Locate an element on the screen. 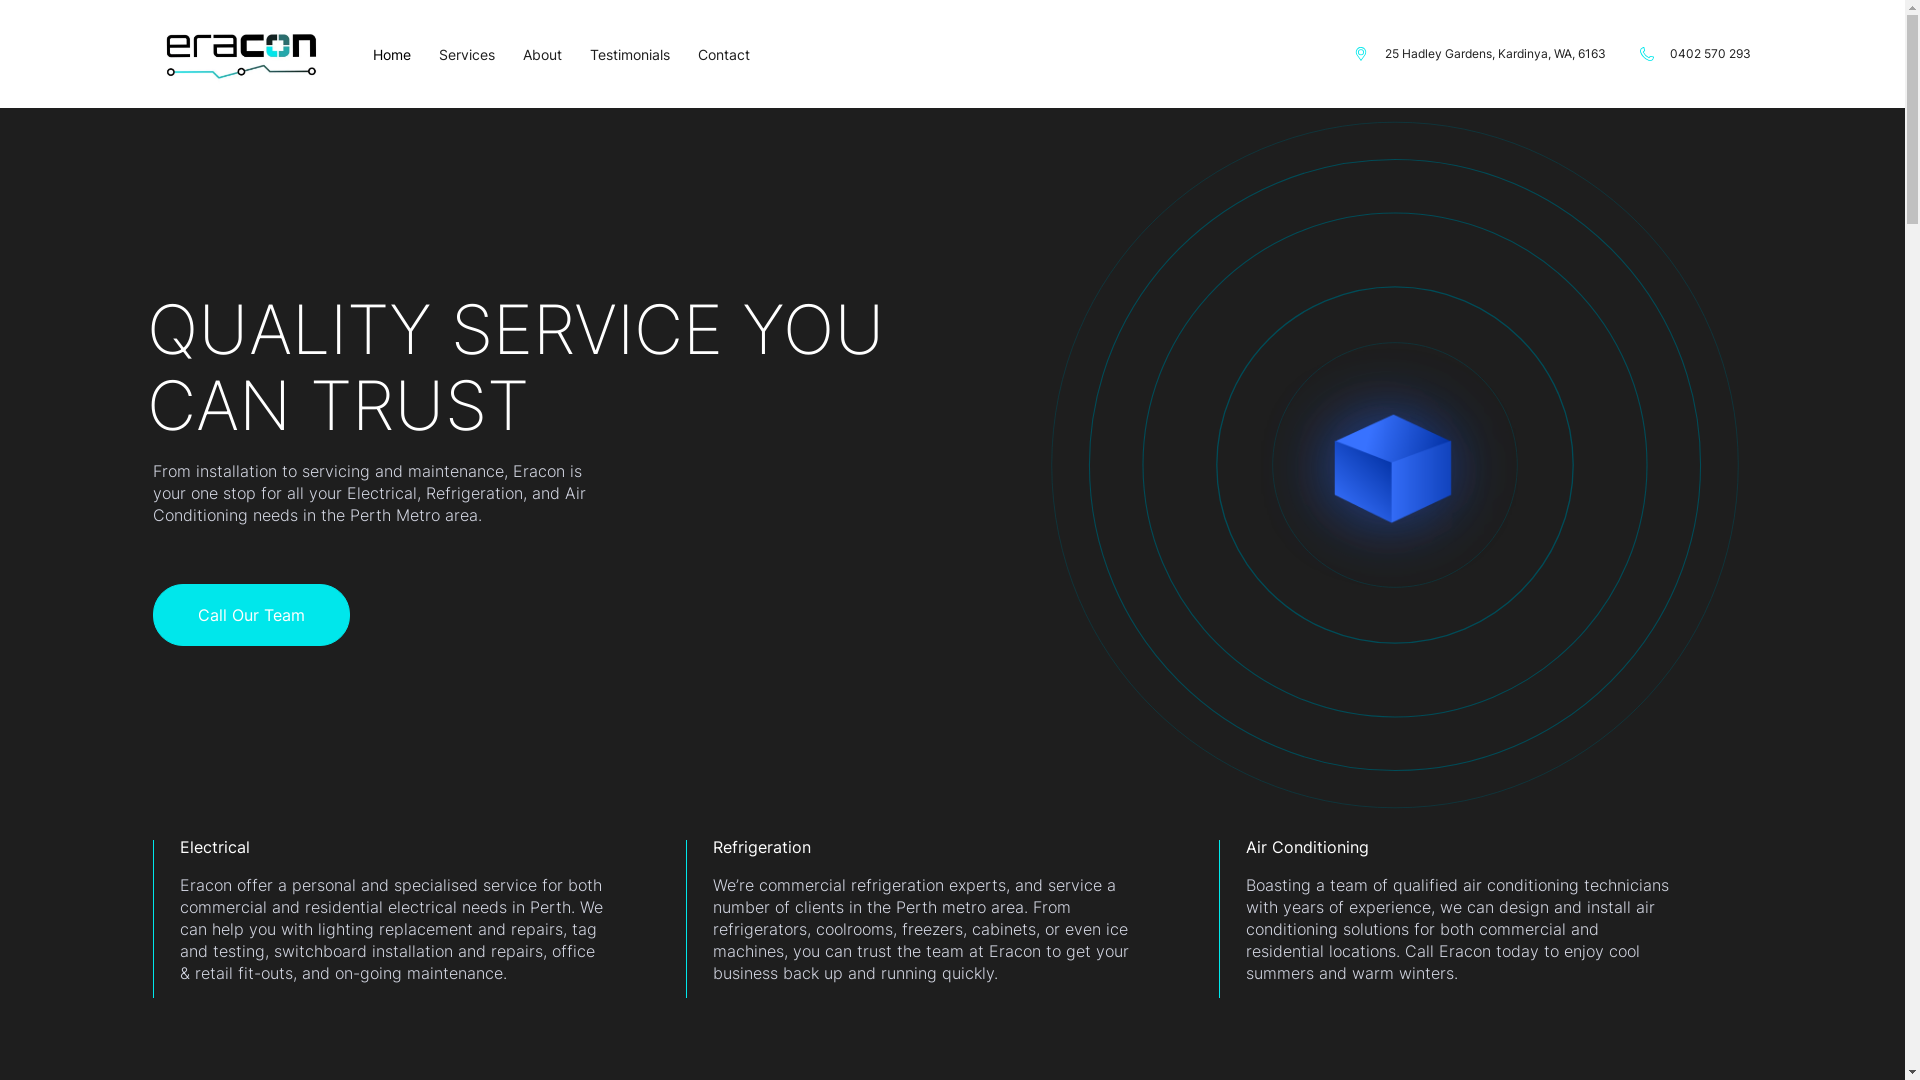  About is located at coordinates (542, 54).